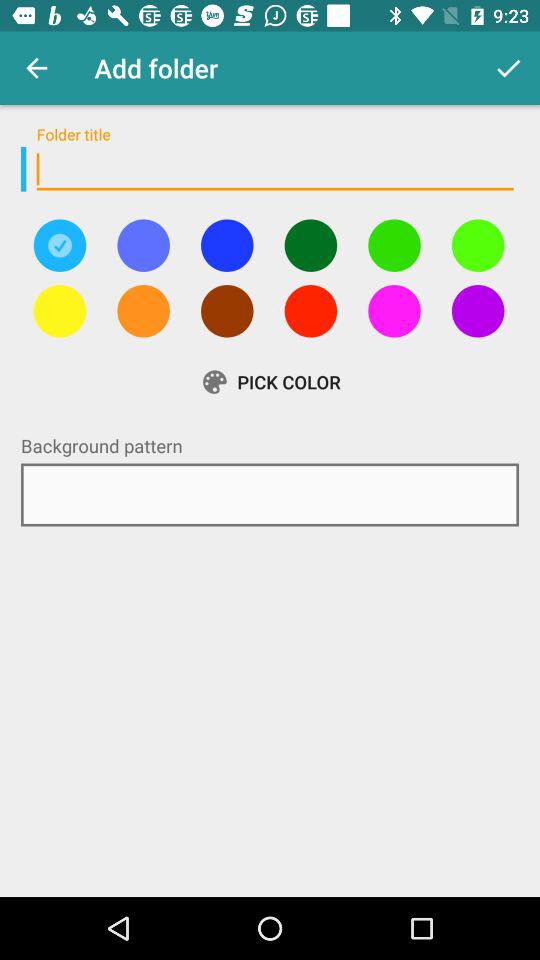  I want to click on go back button option, so click(143, 245).